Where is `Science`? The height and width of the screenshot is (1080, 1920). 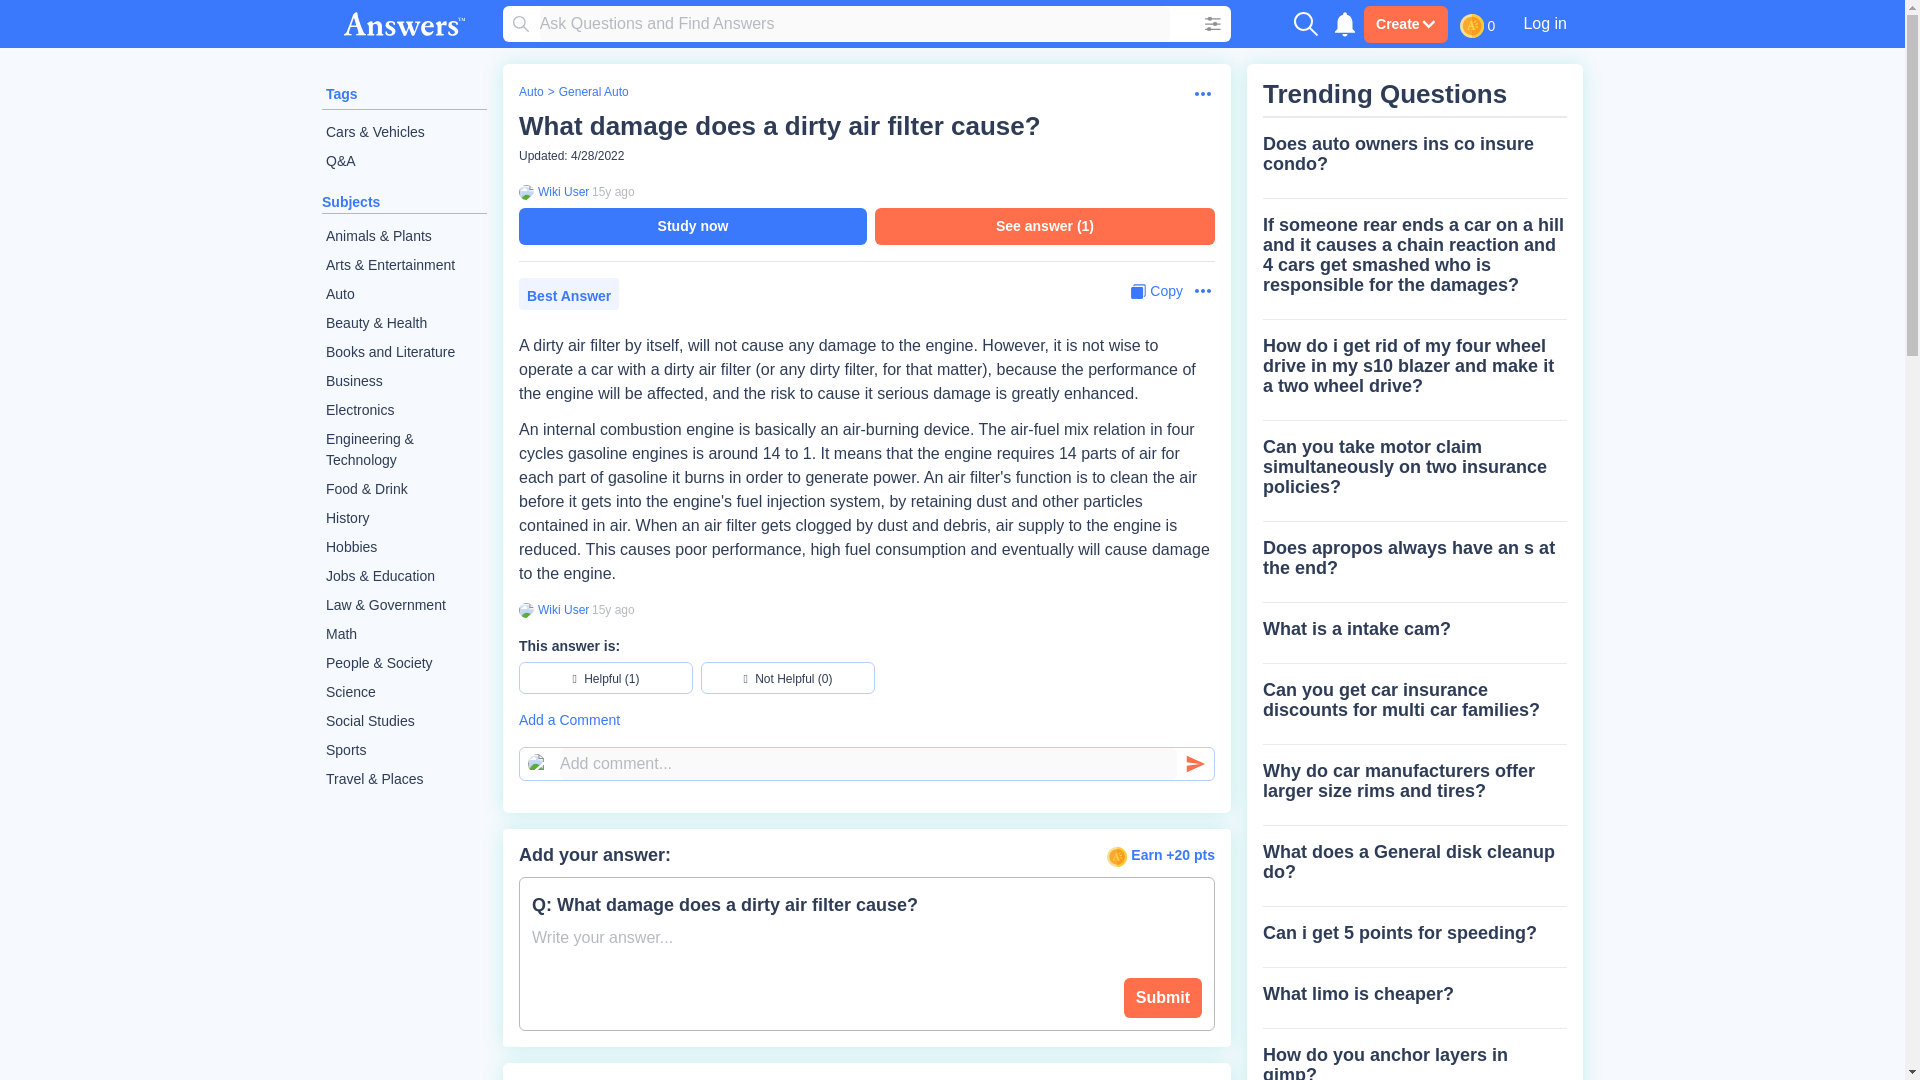 Science is located at coordinates (404, 692).